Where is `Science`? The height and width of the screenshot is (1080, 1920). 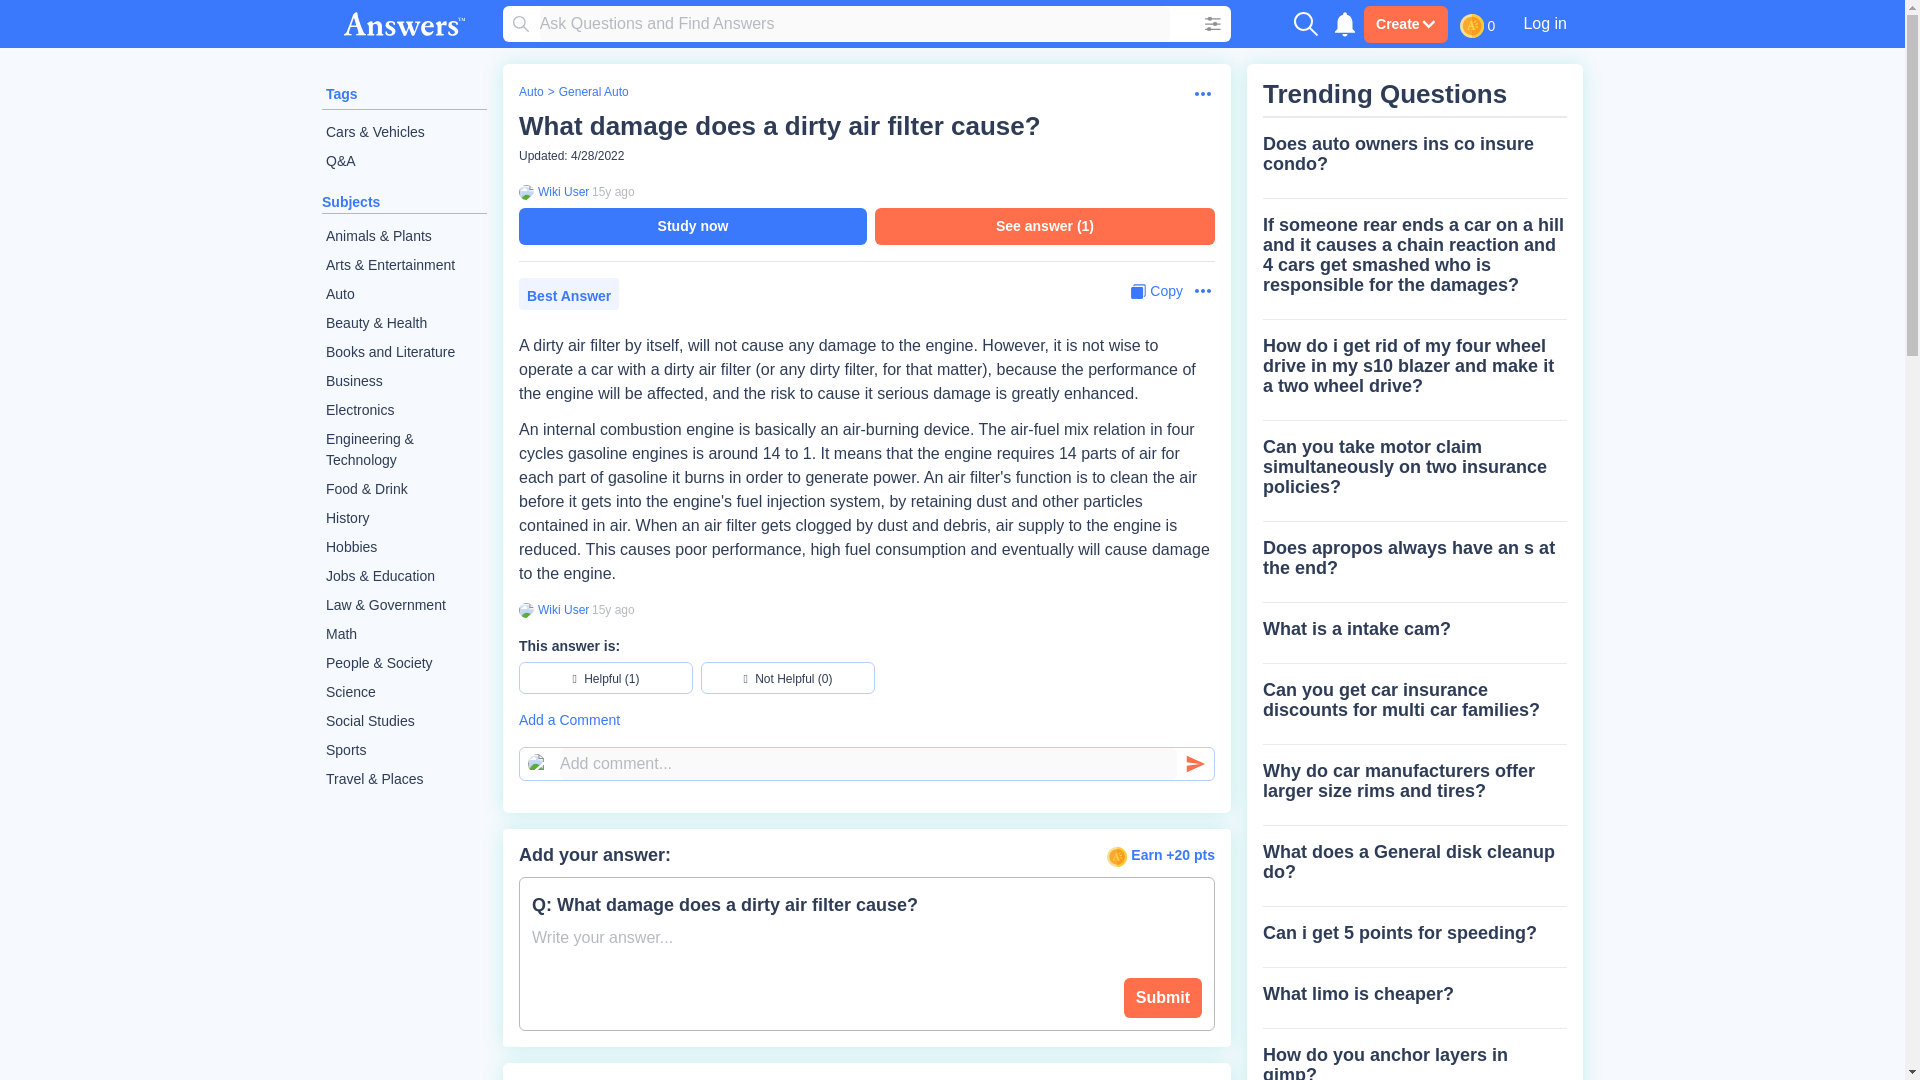 Science is located at coordinates (404, 692).